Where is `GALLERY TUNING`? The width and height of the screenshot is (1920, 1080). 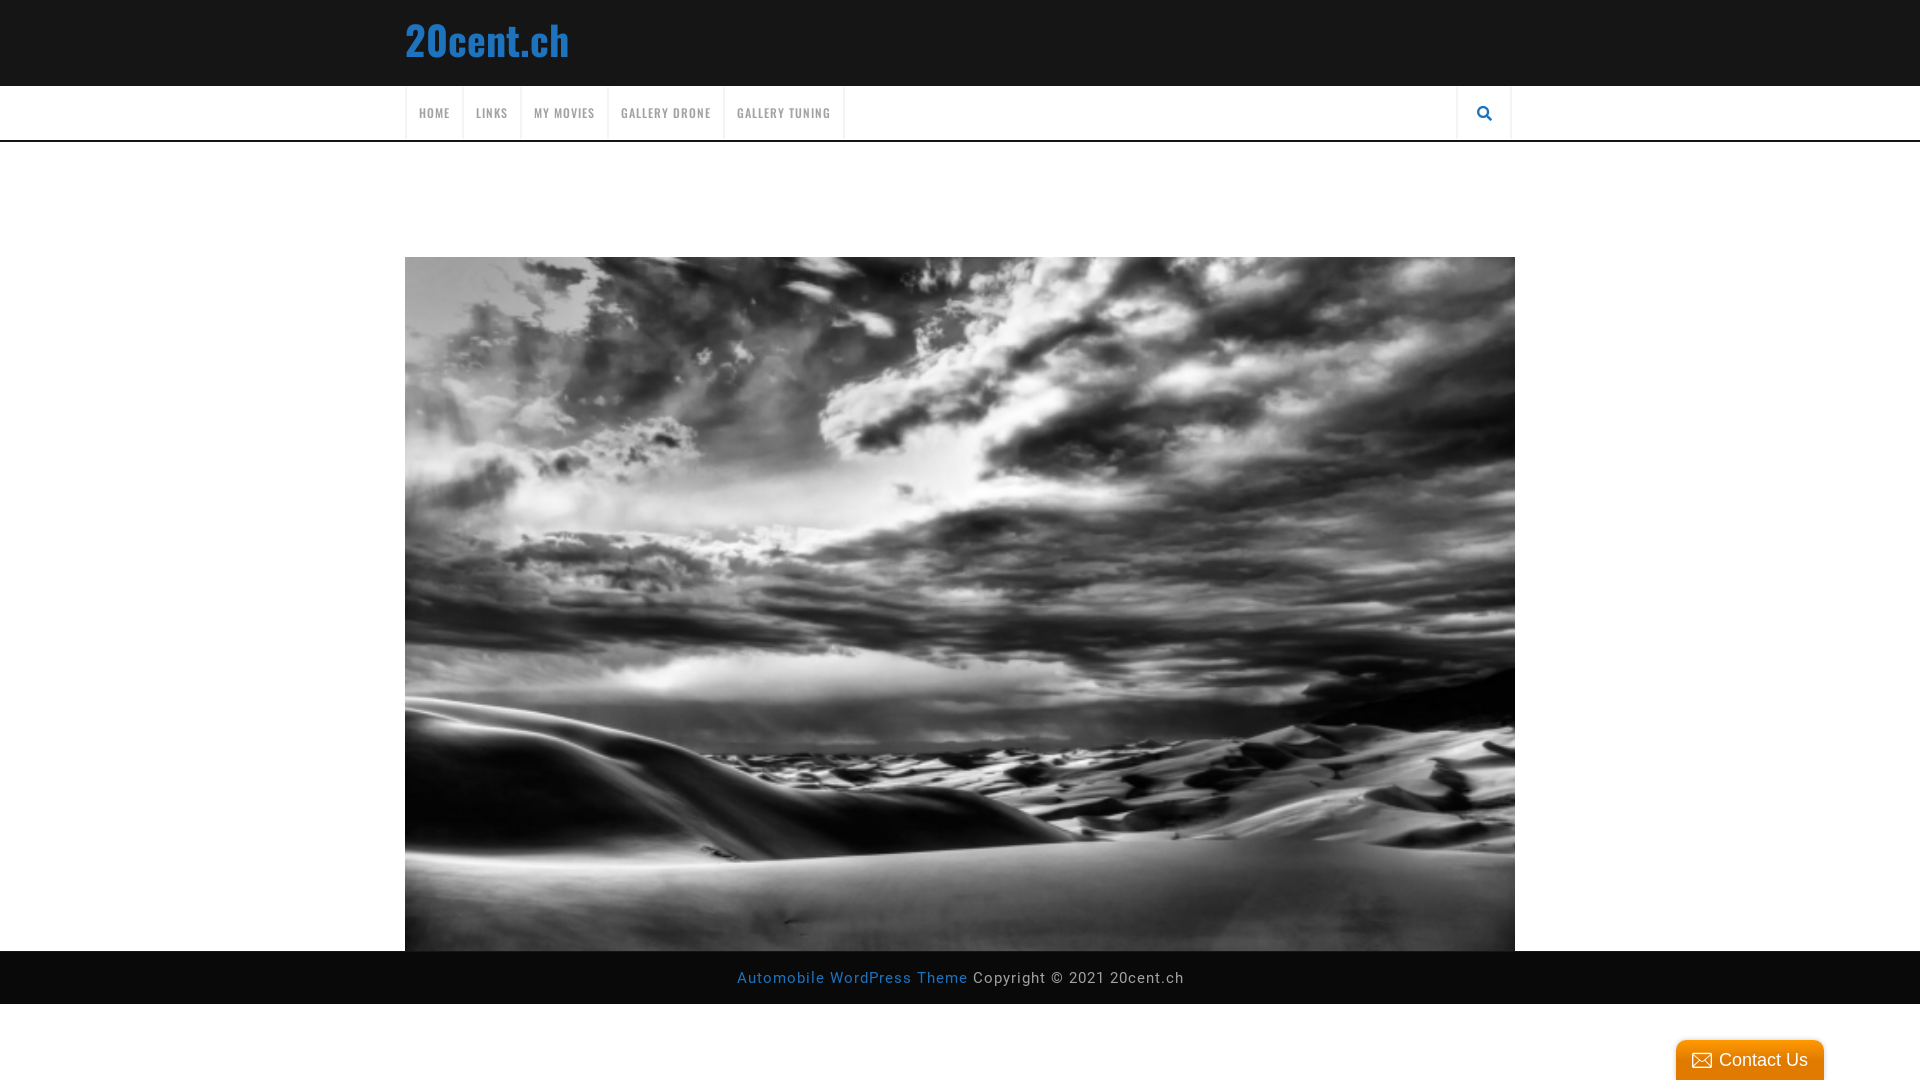 GALLERY TUNING is located at coordinates (784, 113).